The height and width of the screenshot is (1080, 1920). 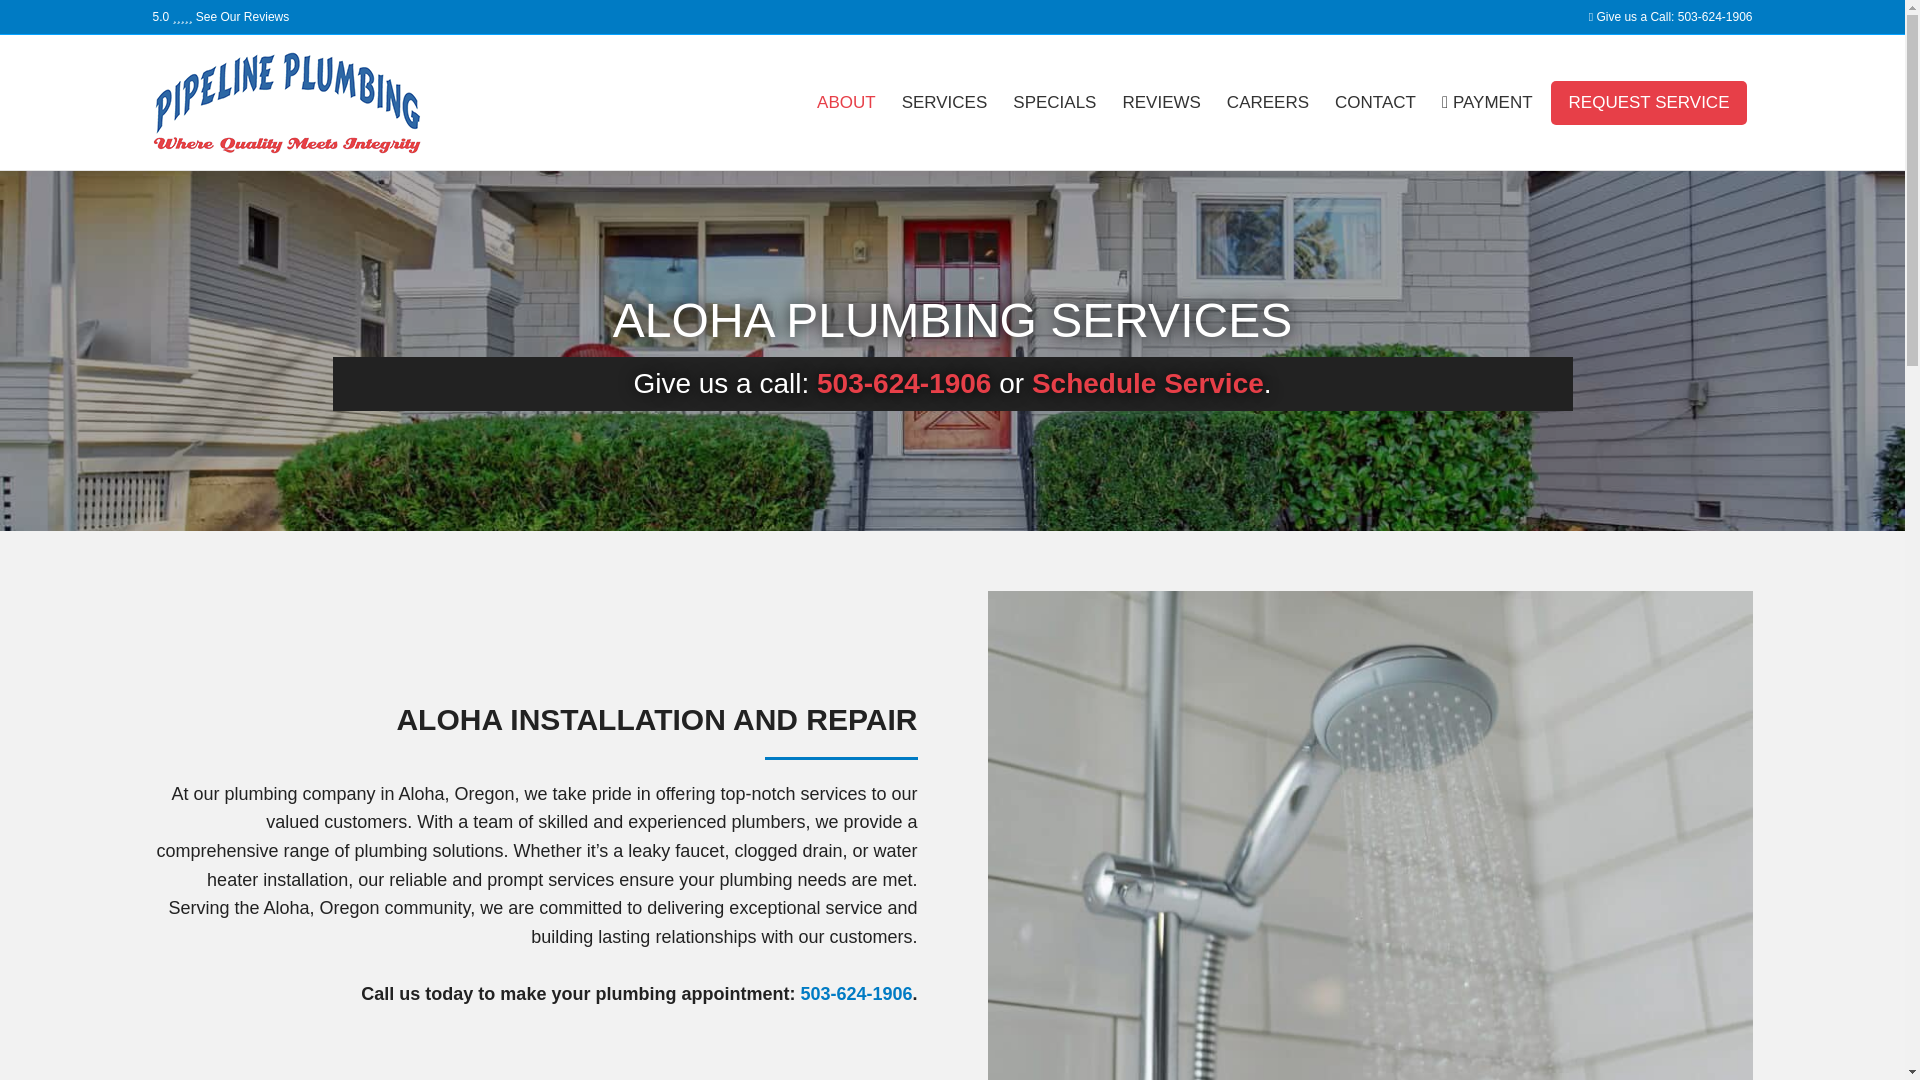 I want to click on SERVICES, so click(x=944, y=102).